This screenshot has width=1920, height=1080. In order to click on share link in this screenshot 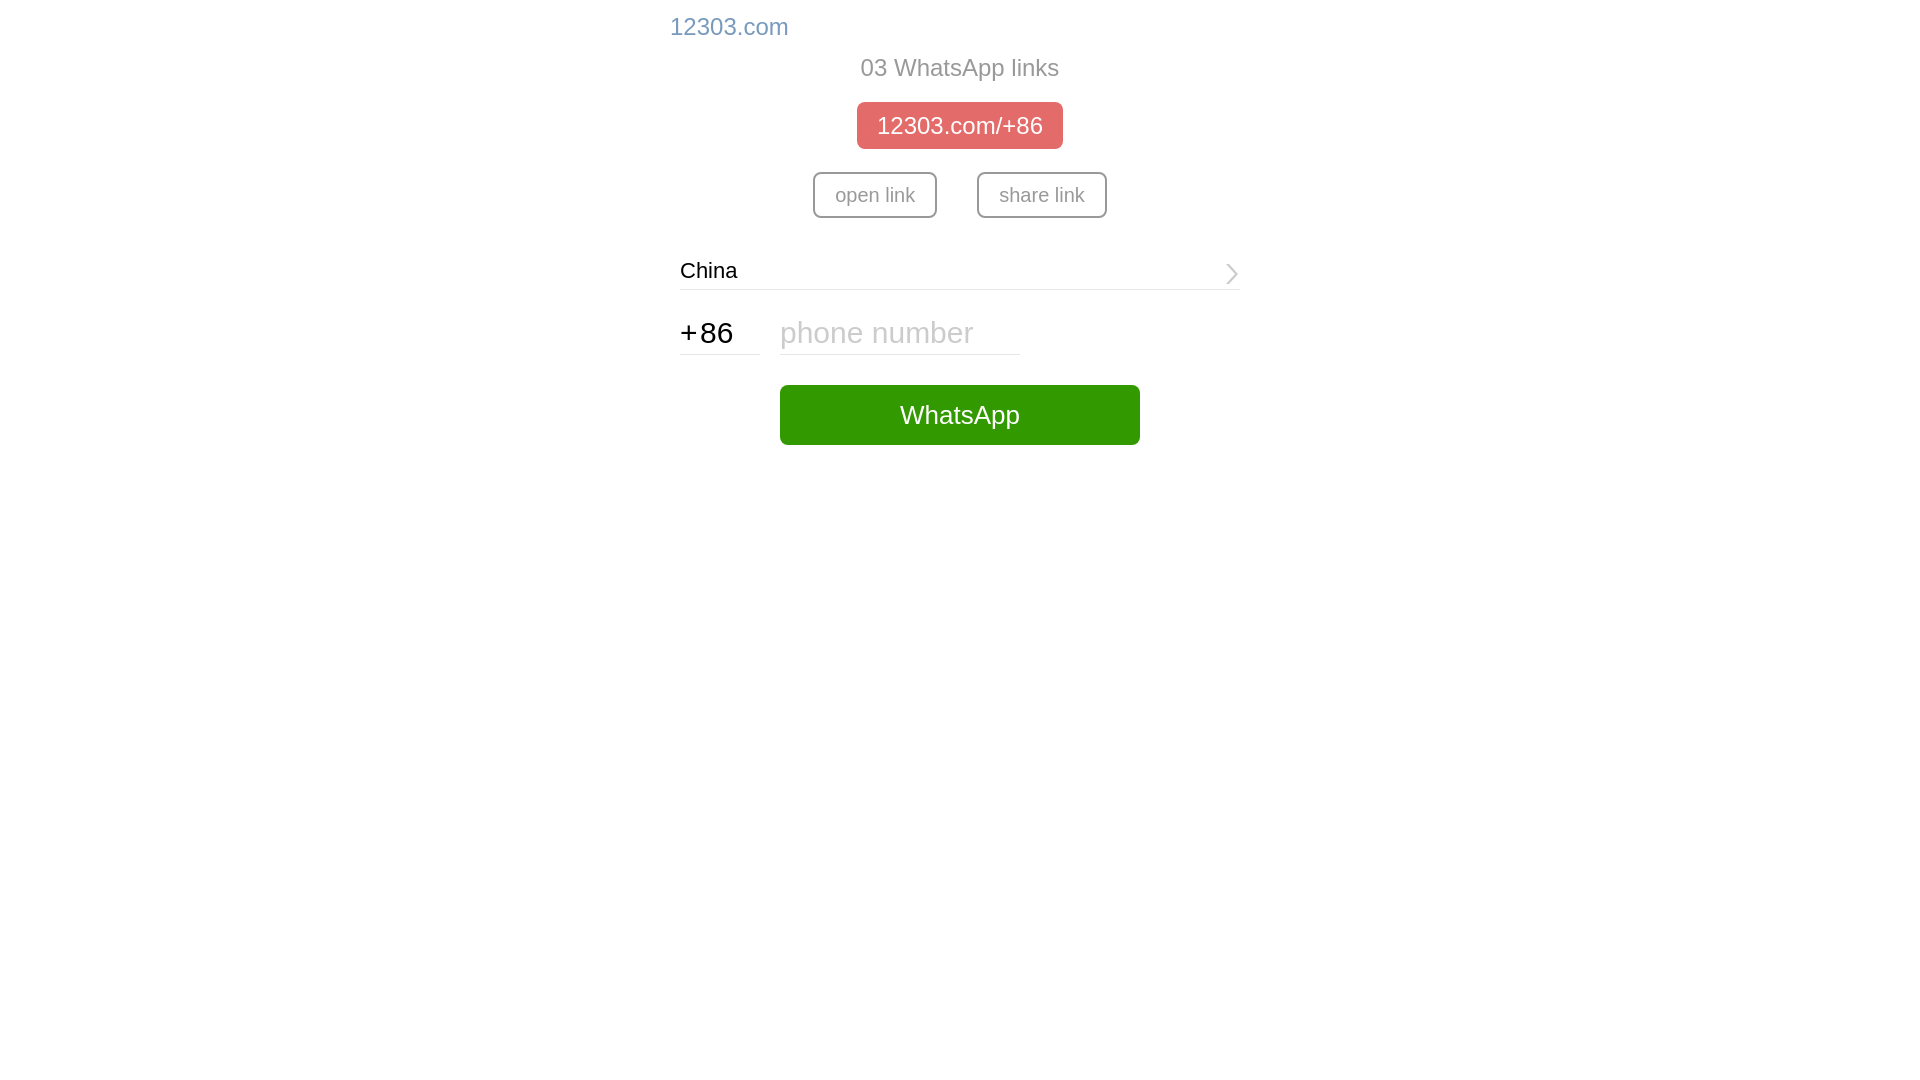, I will do `click(1042, 195)`.